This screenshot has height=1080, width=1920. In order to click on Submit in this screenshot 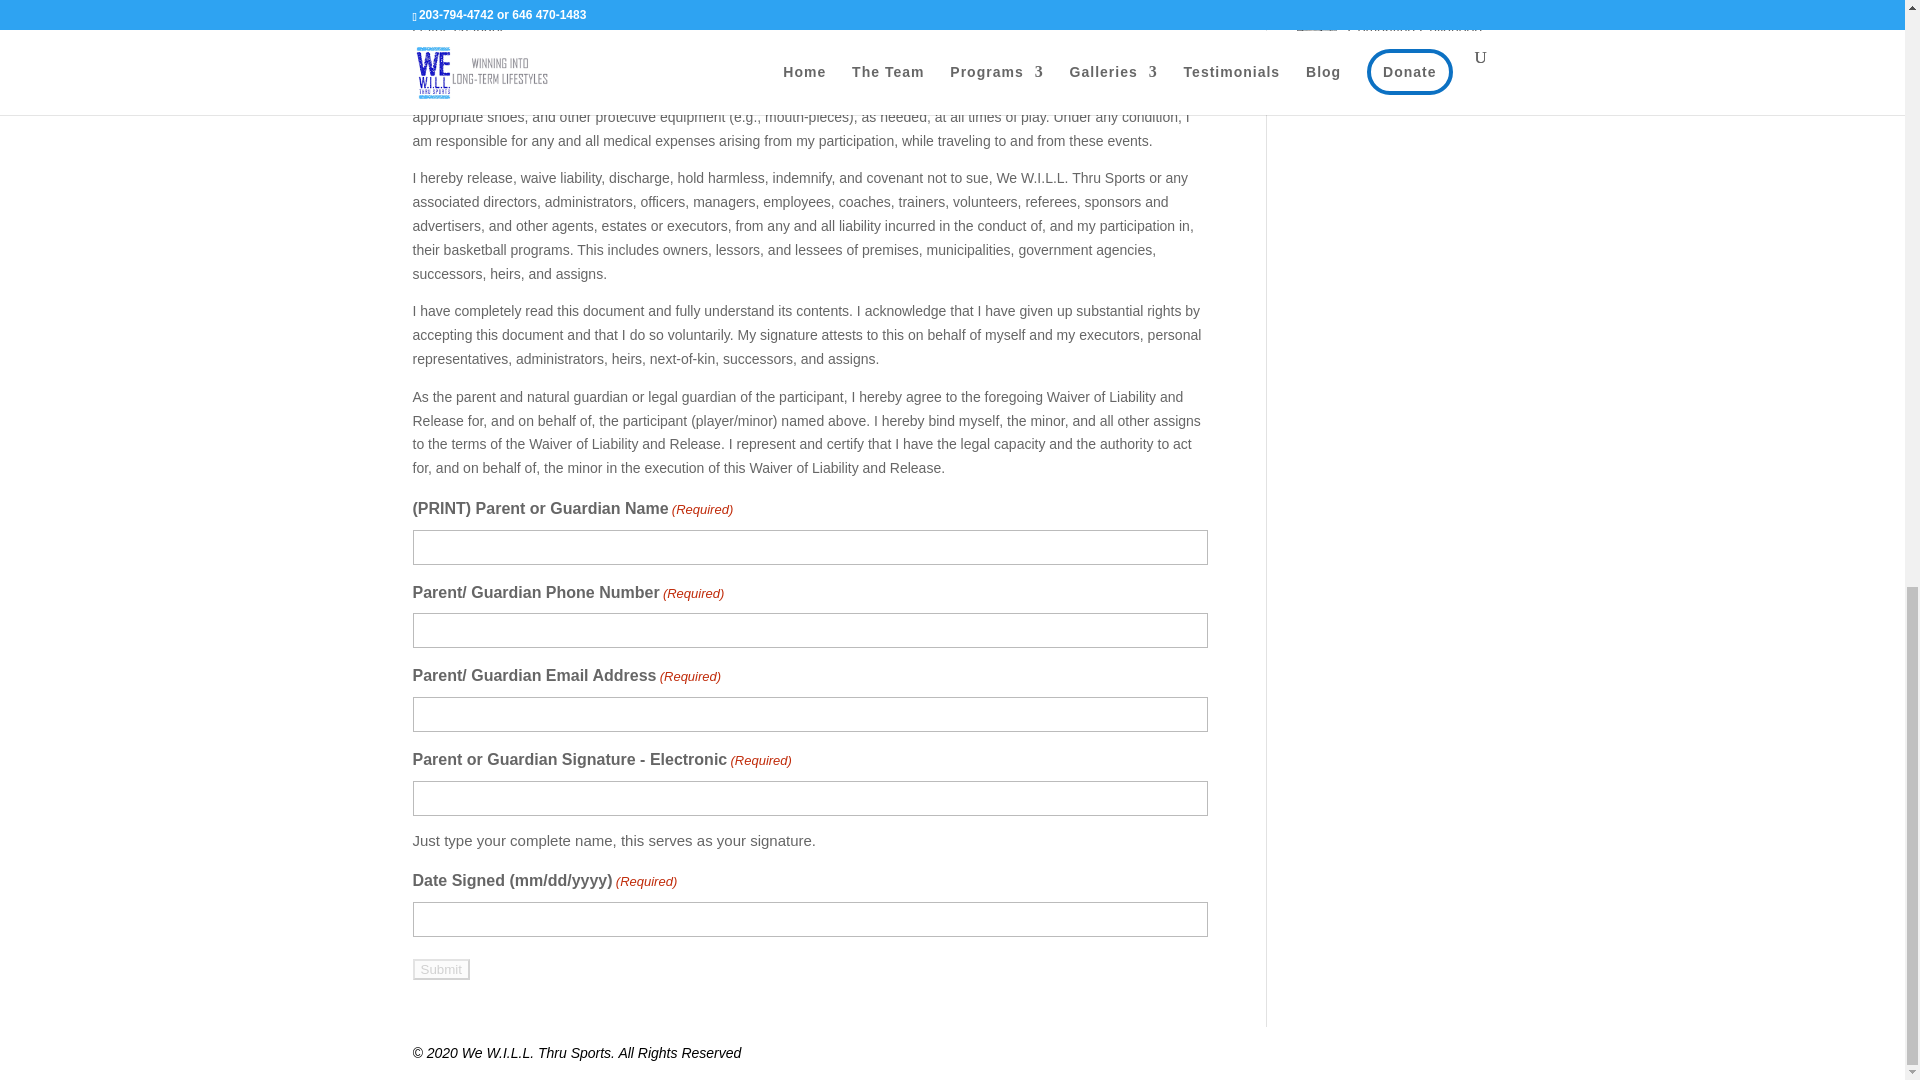, I will do `click(440, 969)`.